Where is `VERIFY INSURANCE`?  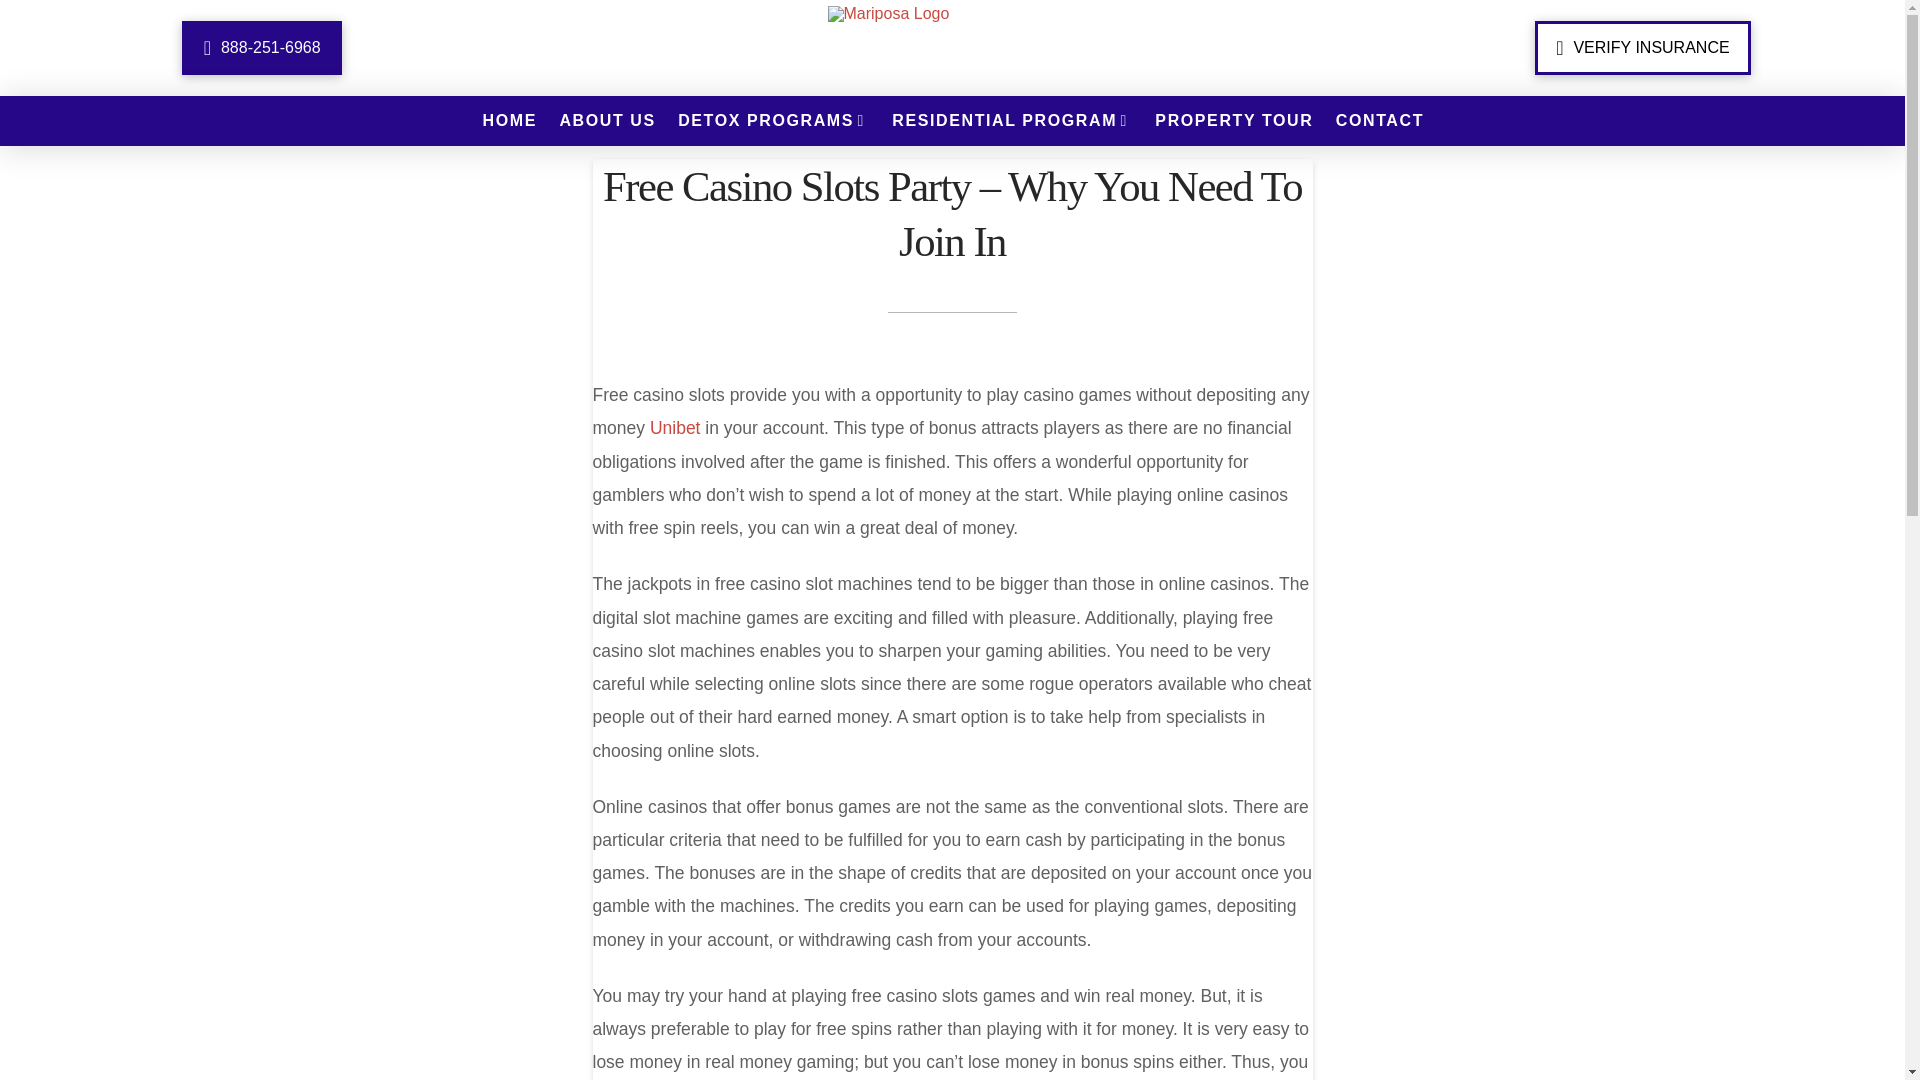
VERIFY INSURANCE is located at coordinates (1642, 47).